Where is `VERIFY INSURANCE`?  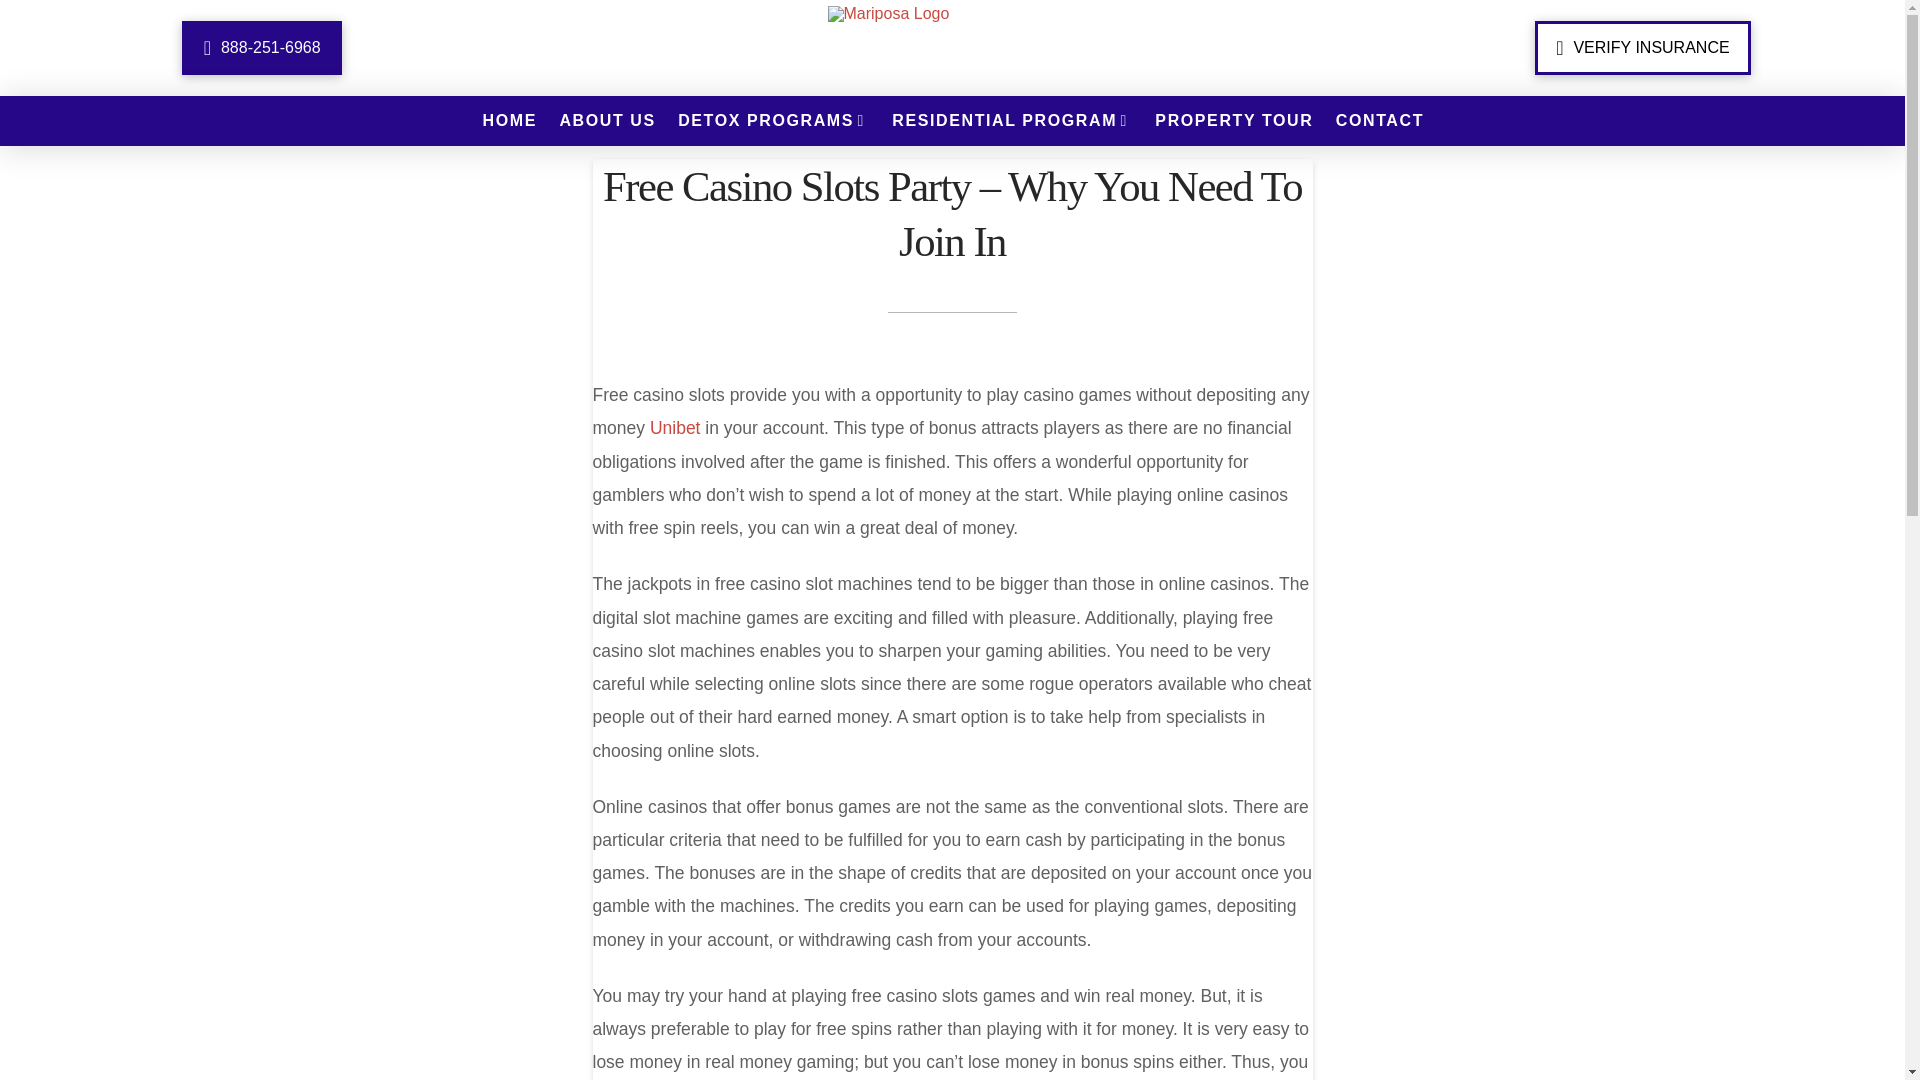
VERIFY INSURANCE is located at coordinates (1642, 47).